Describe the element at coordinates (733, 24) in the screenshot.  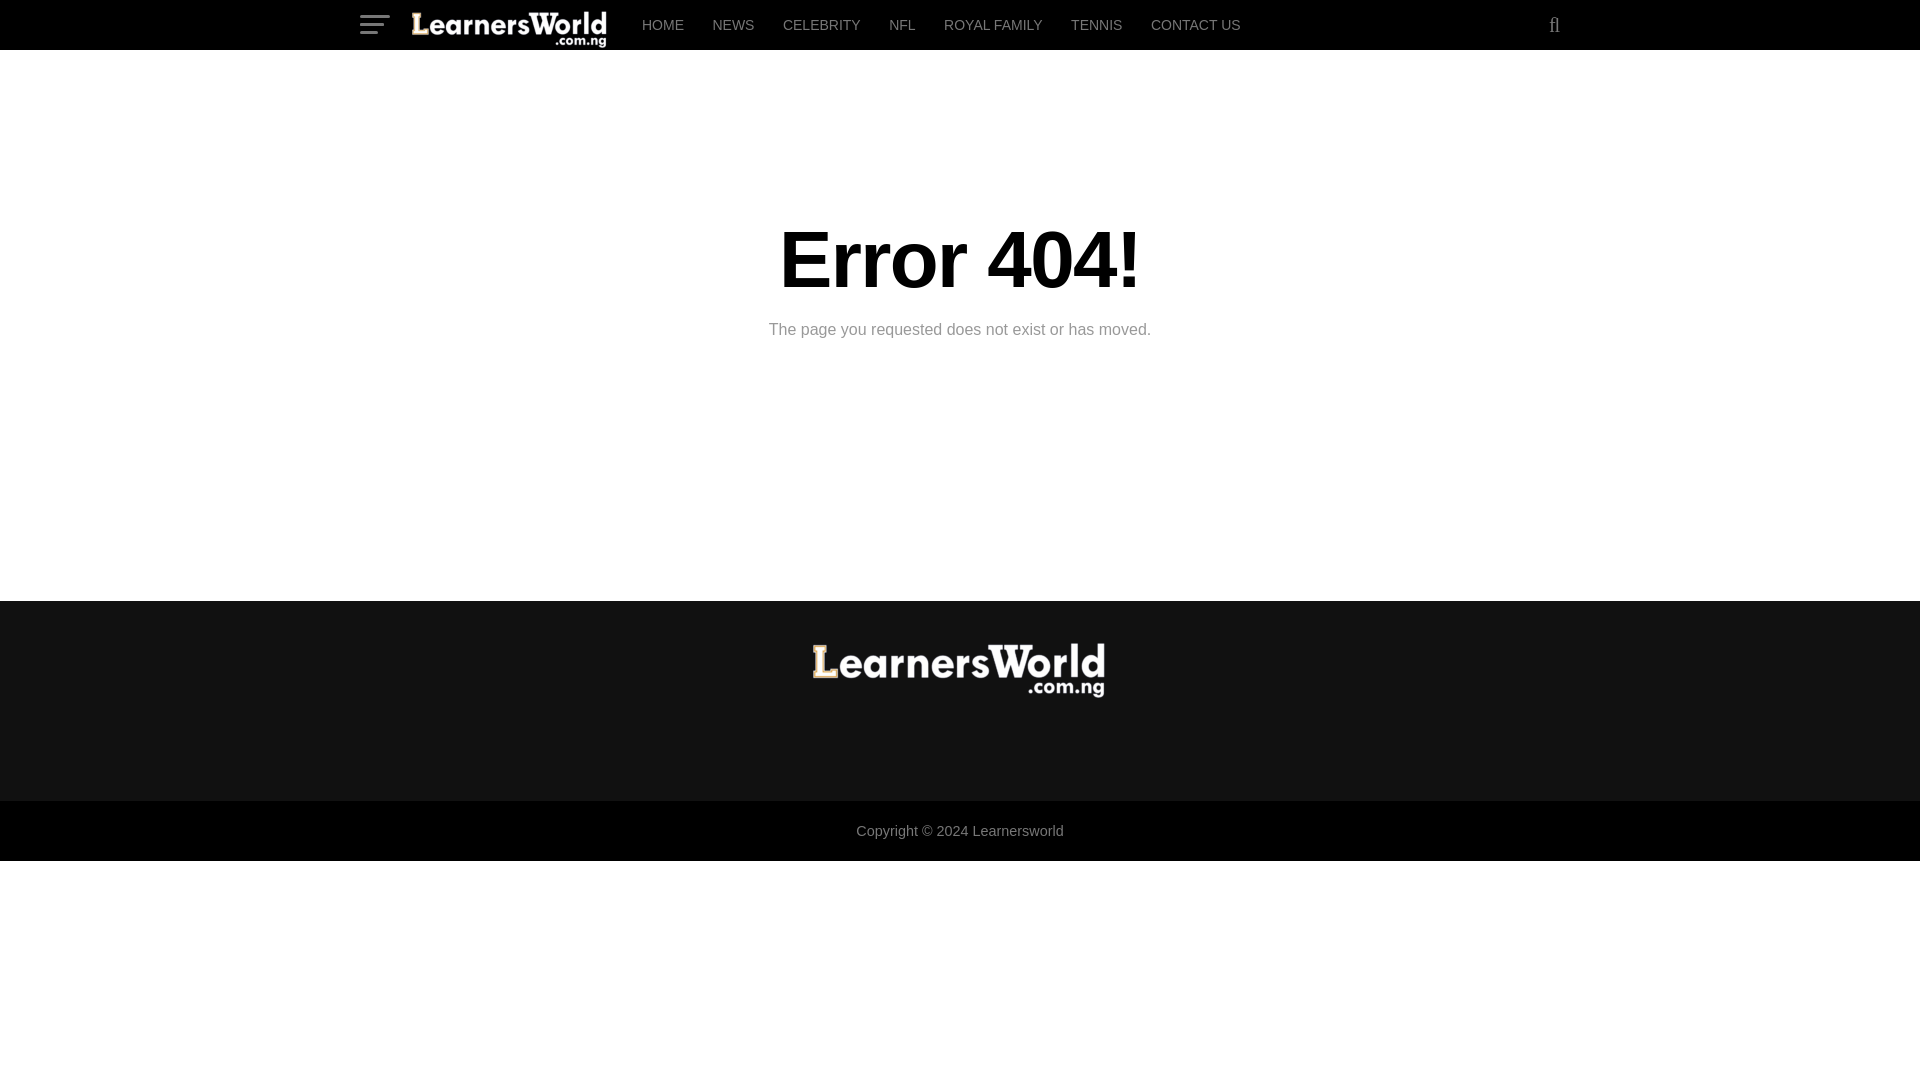
I see `NEWS` at that location.